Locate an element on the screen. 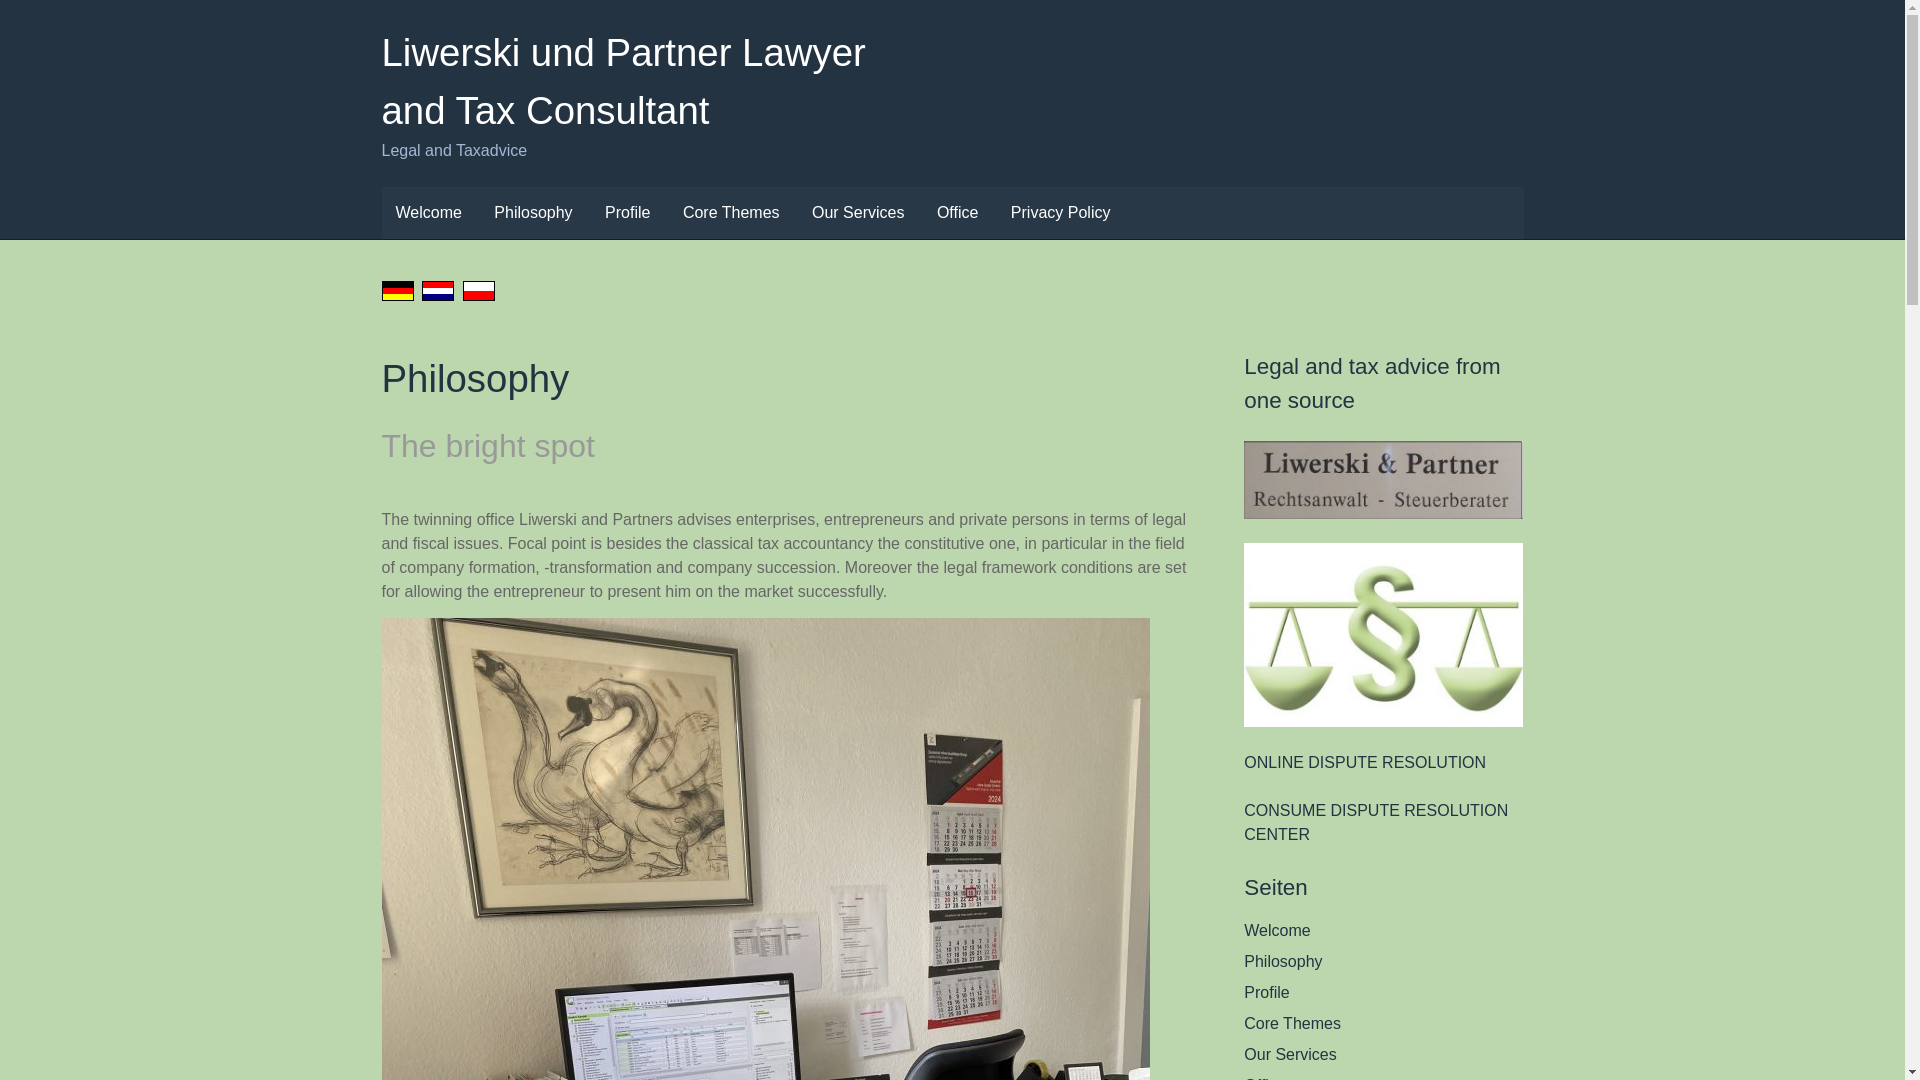 This screenshot has width=1920, height=1080. Office is located at coordinates (1383, 1076).